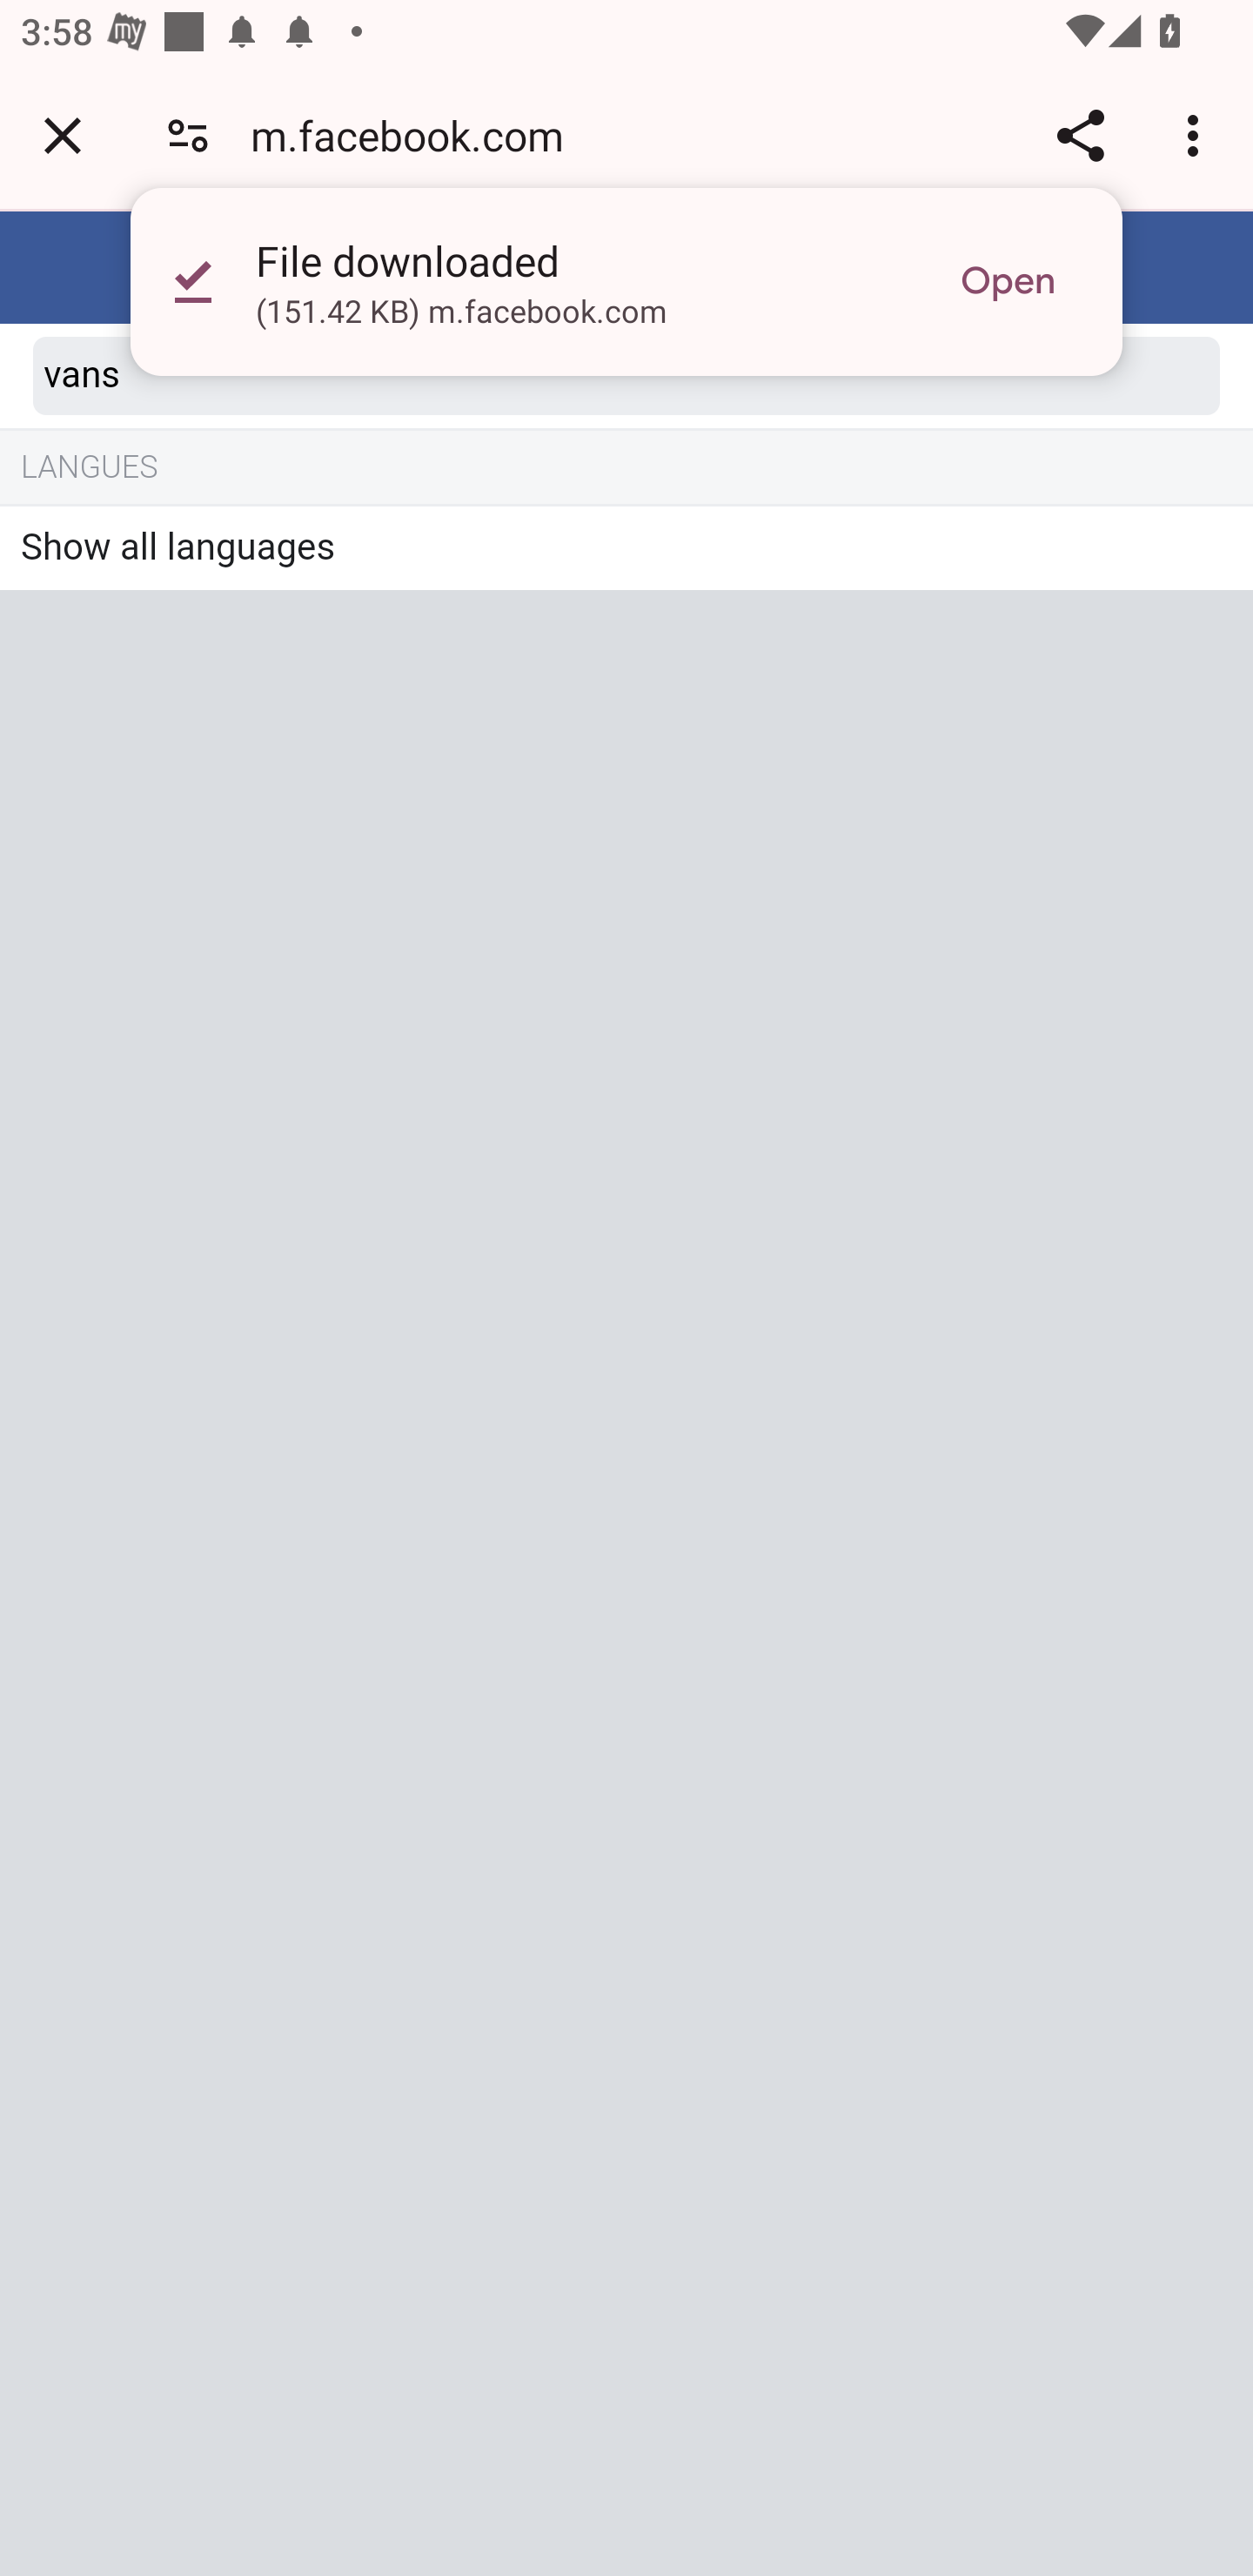 Image resolution: width=1253 pixels, height=2576 pixels. I want to click on m.facebook.com, so click(418, 134).